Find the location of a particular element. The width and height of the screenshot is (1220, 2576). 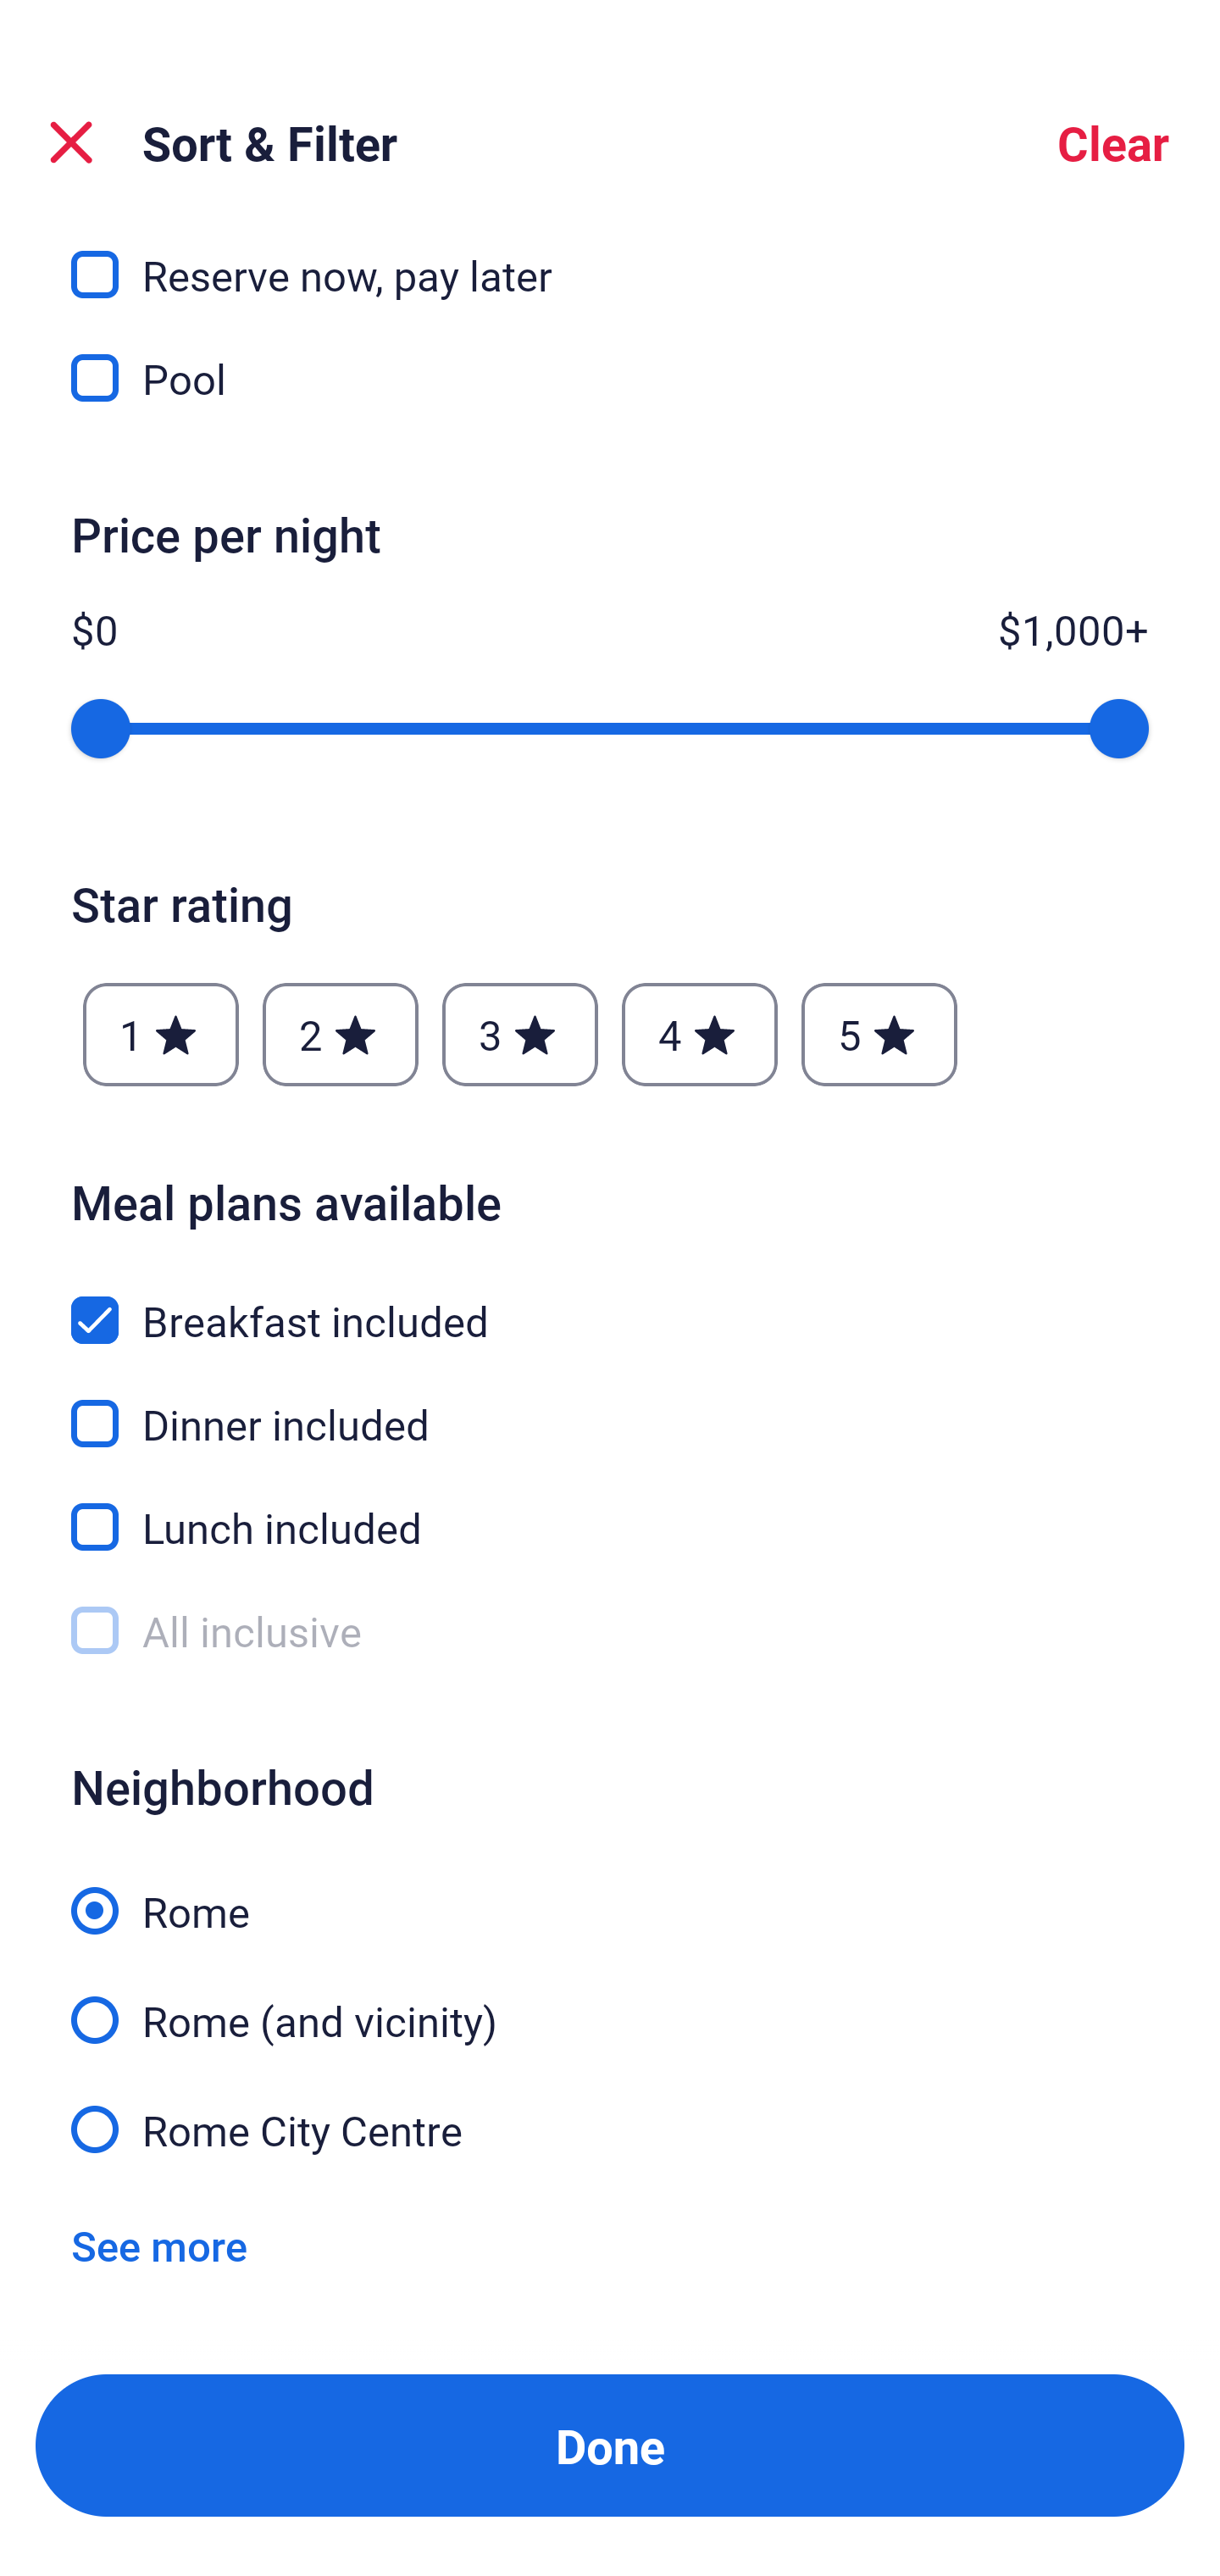

Pool, Pool is located at coordinates (610, 378).